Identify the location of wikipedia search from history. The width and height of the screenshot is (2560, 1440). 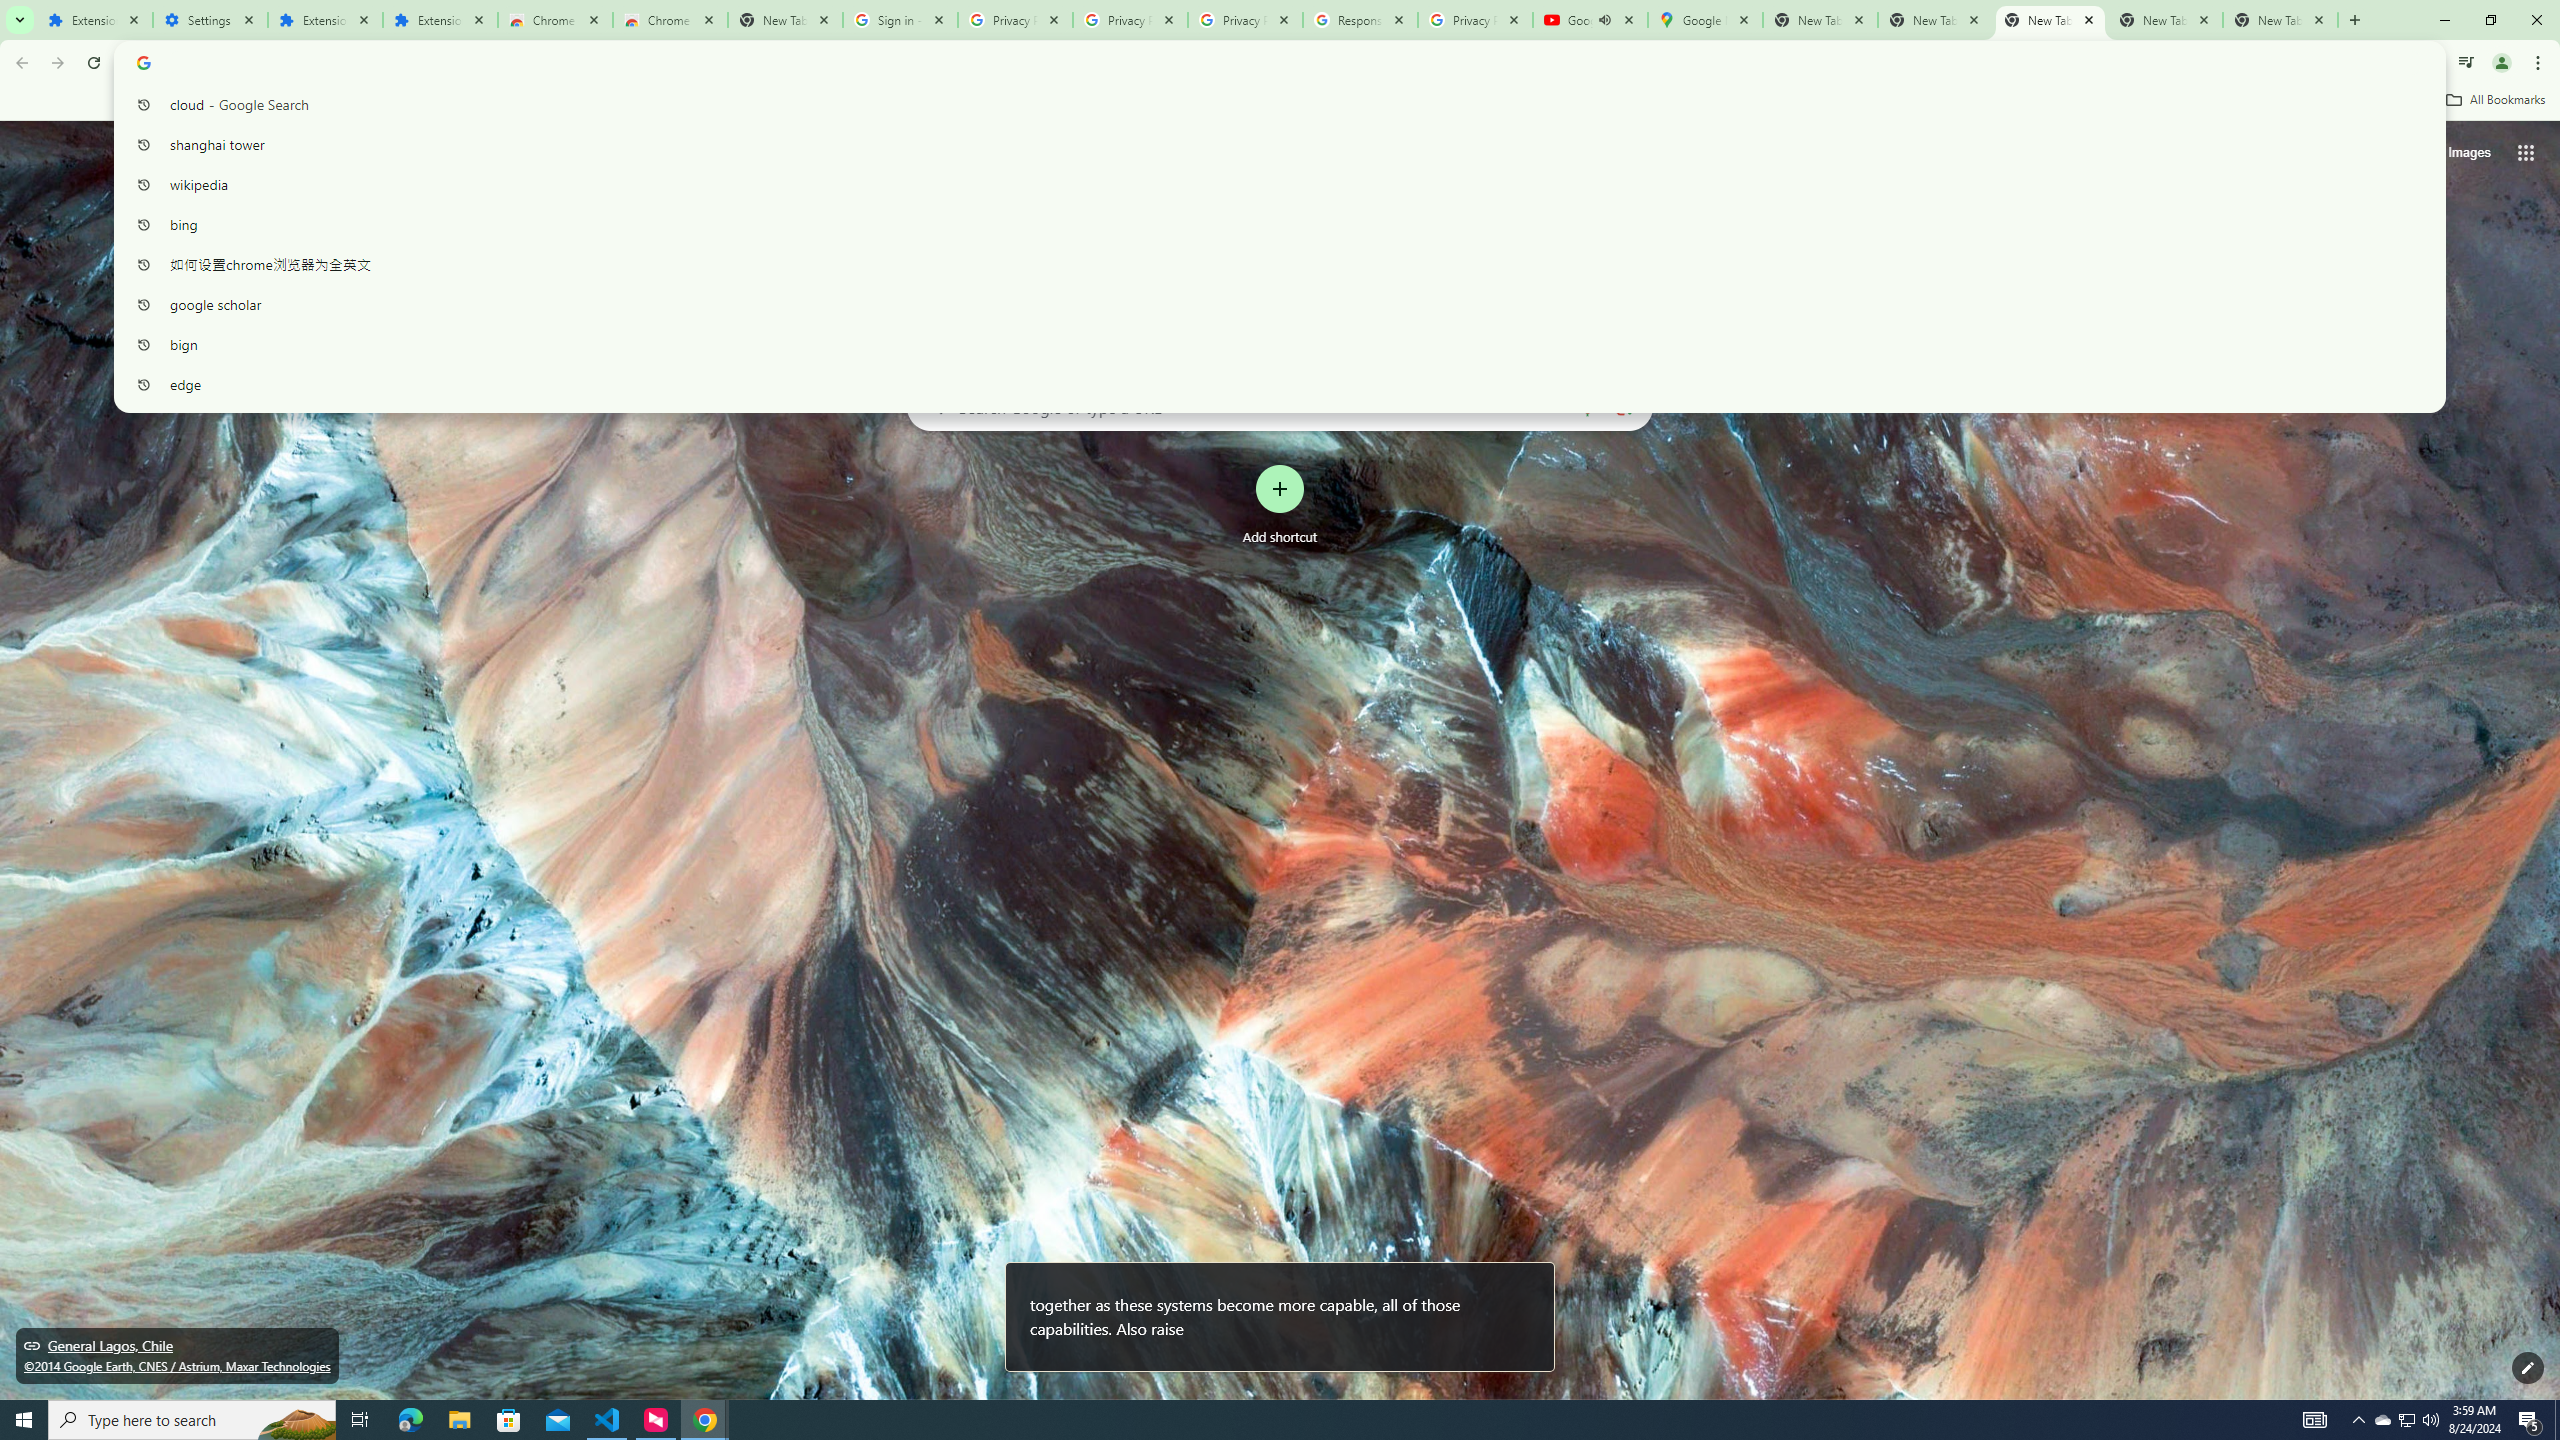
(1272, 184).